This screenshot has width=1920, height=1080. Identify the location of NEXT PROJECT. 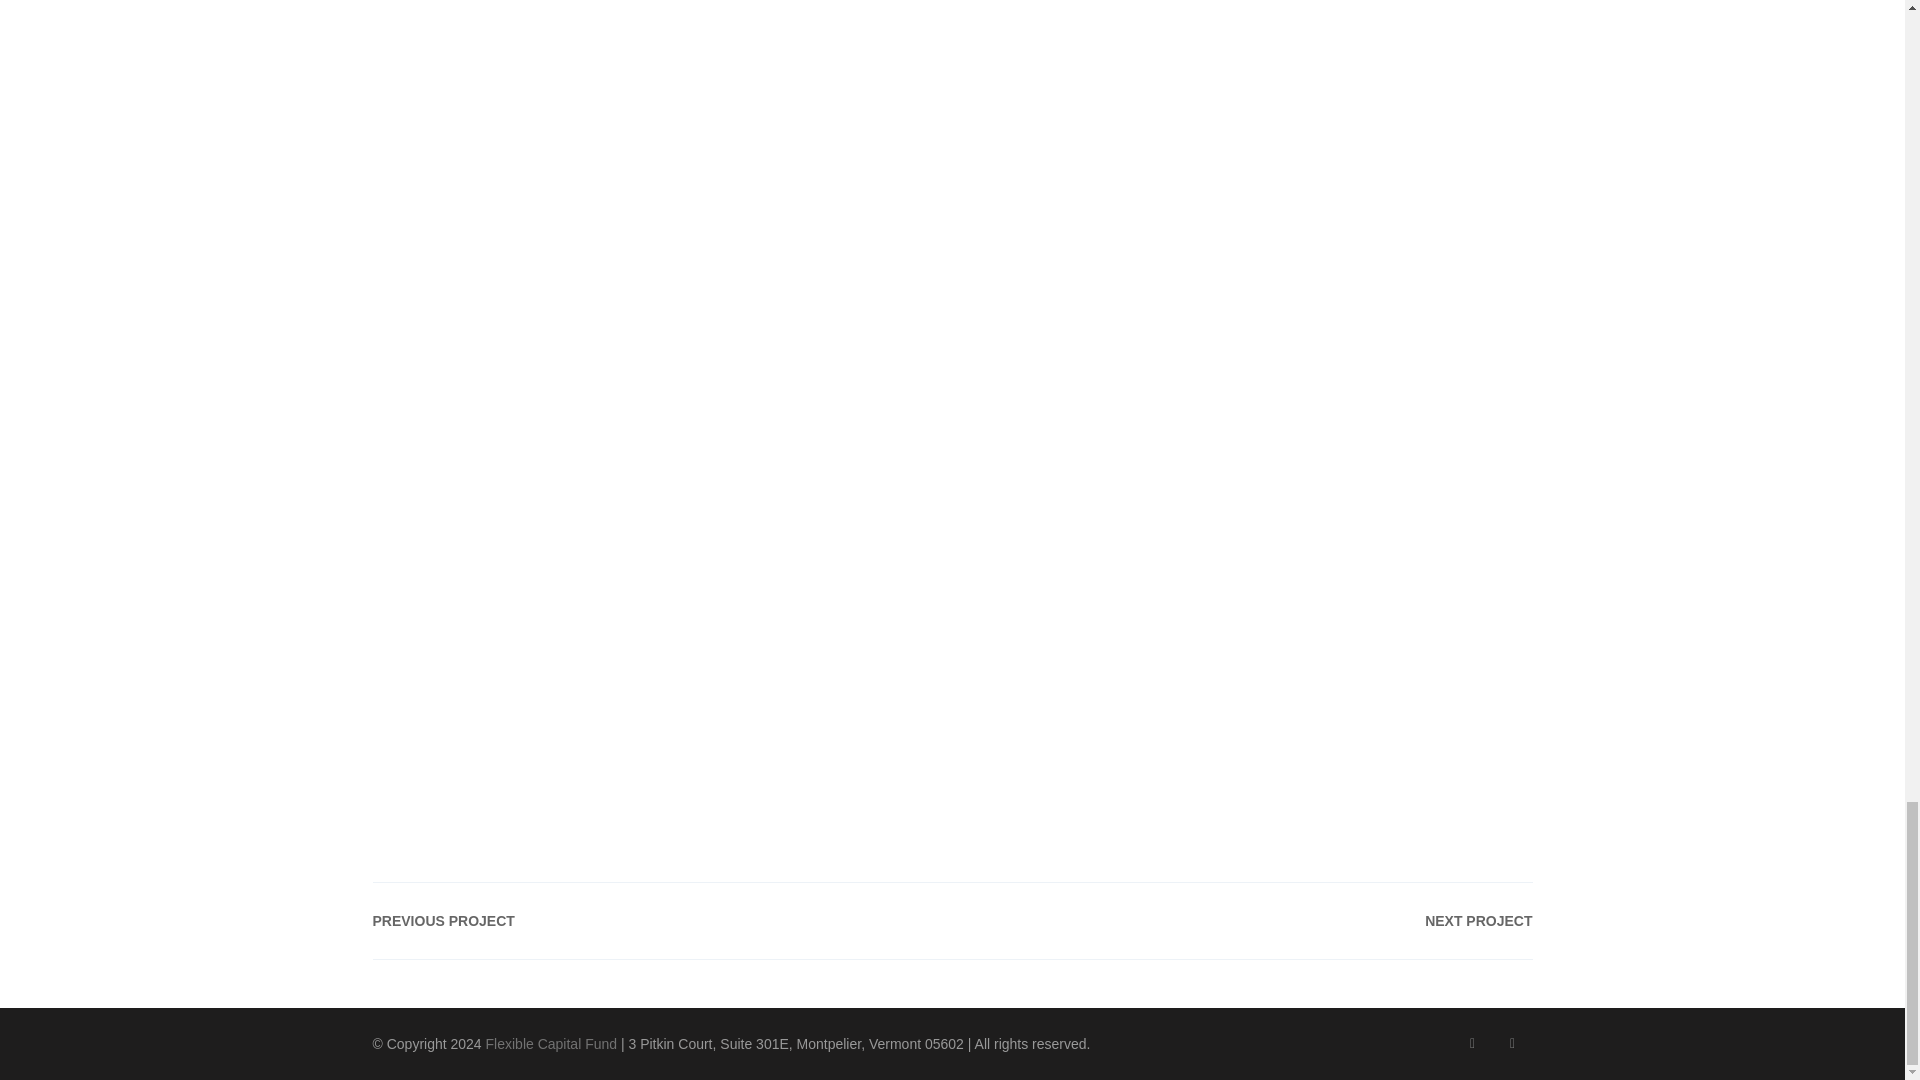
(1478, 921).